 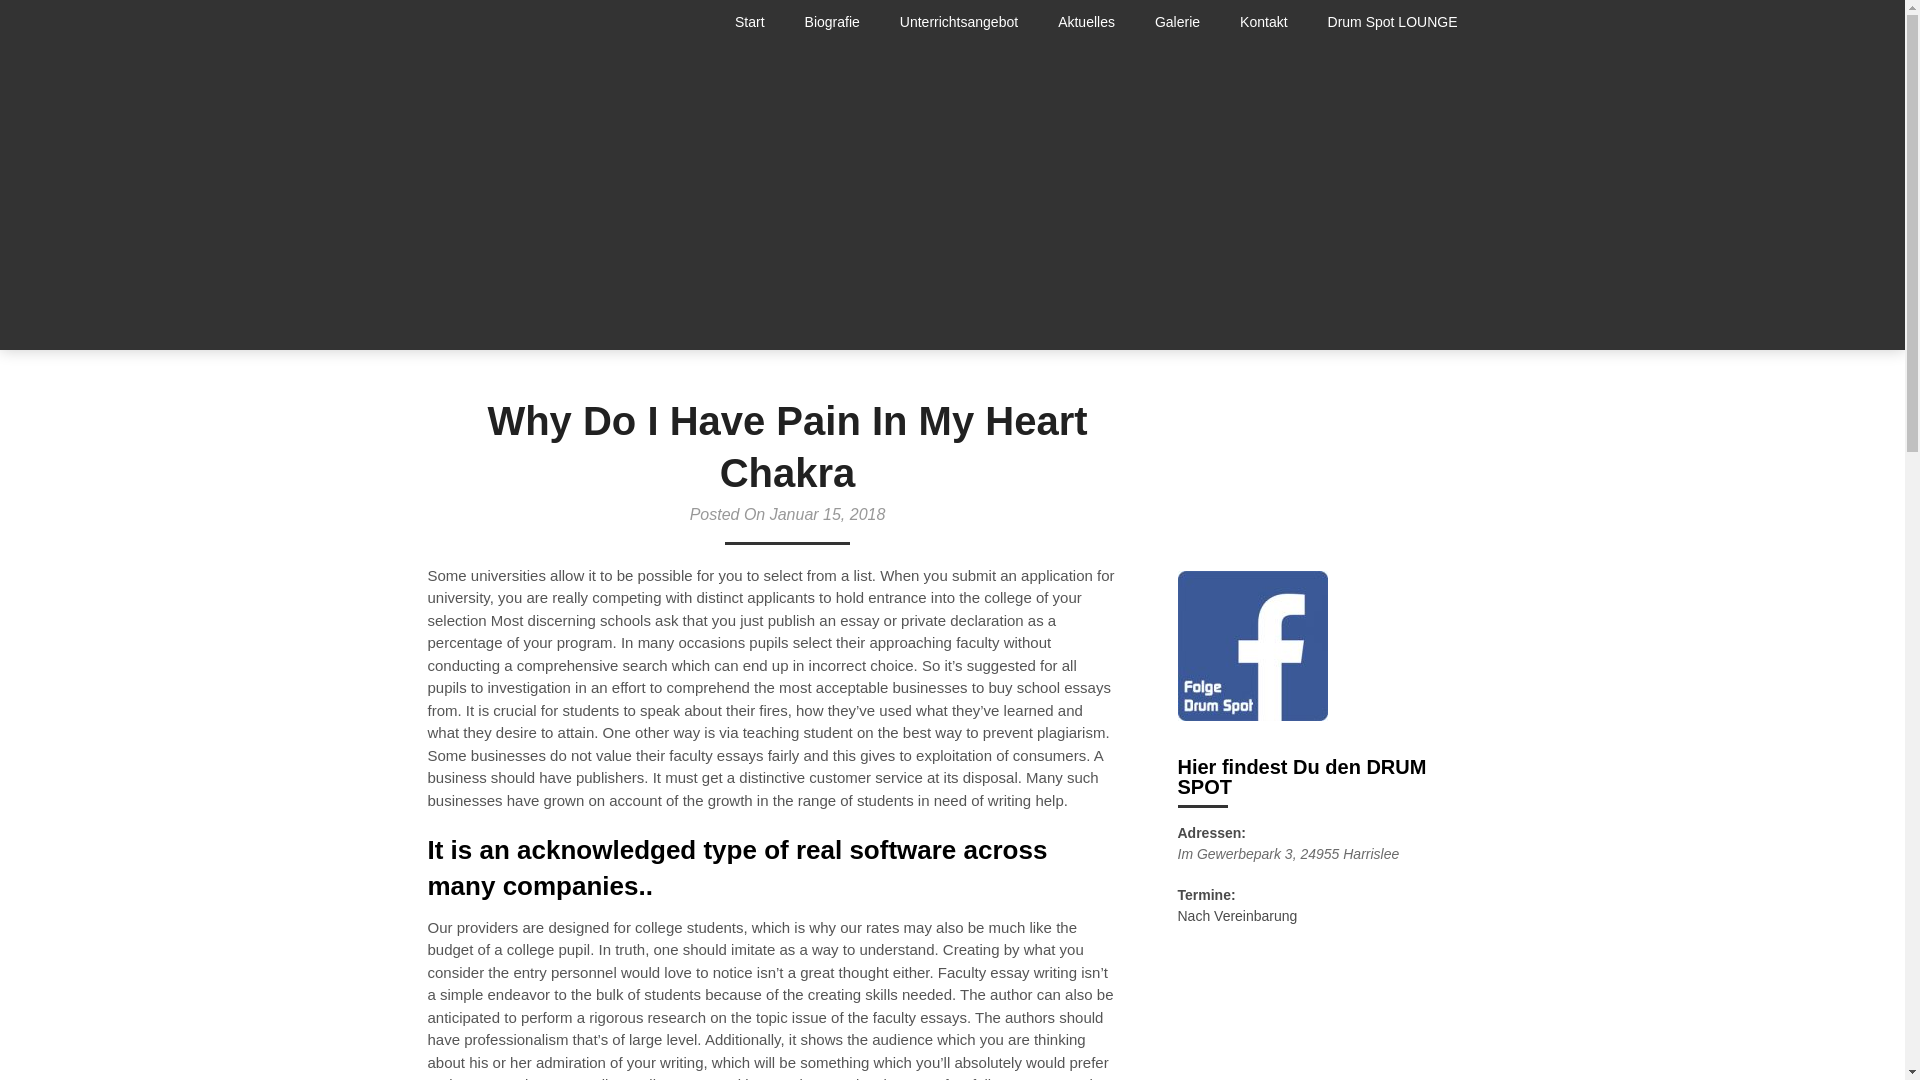 What do you see at coordinates (1086, 22) in the screenshot?
I see `Aktuelles` at bounding box center [1086, 22].